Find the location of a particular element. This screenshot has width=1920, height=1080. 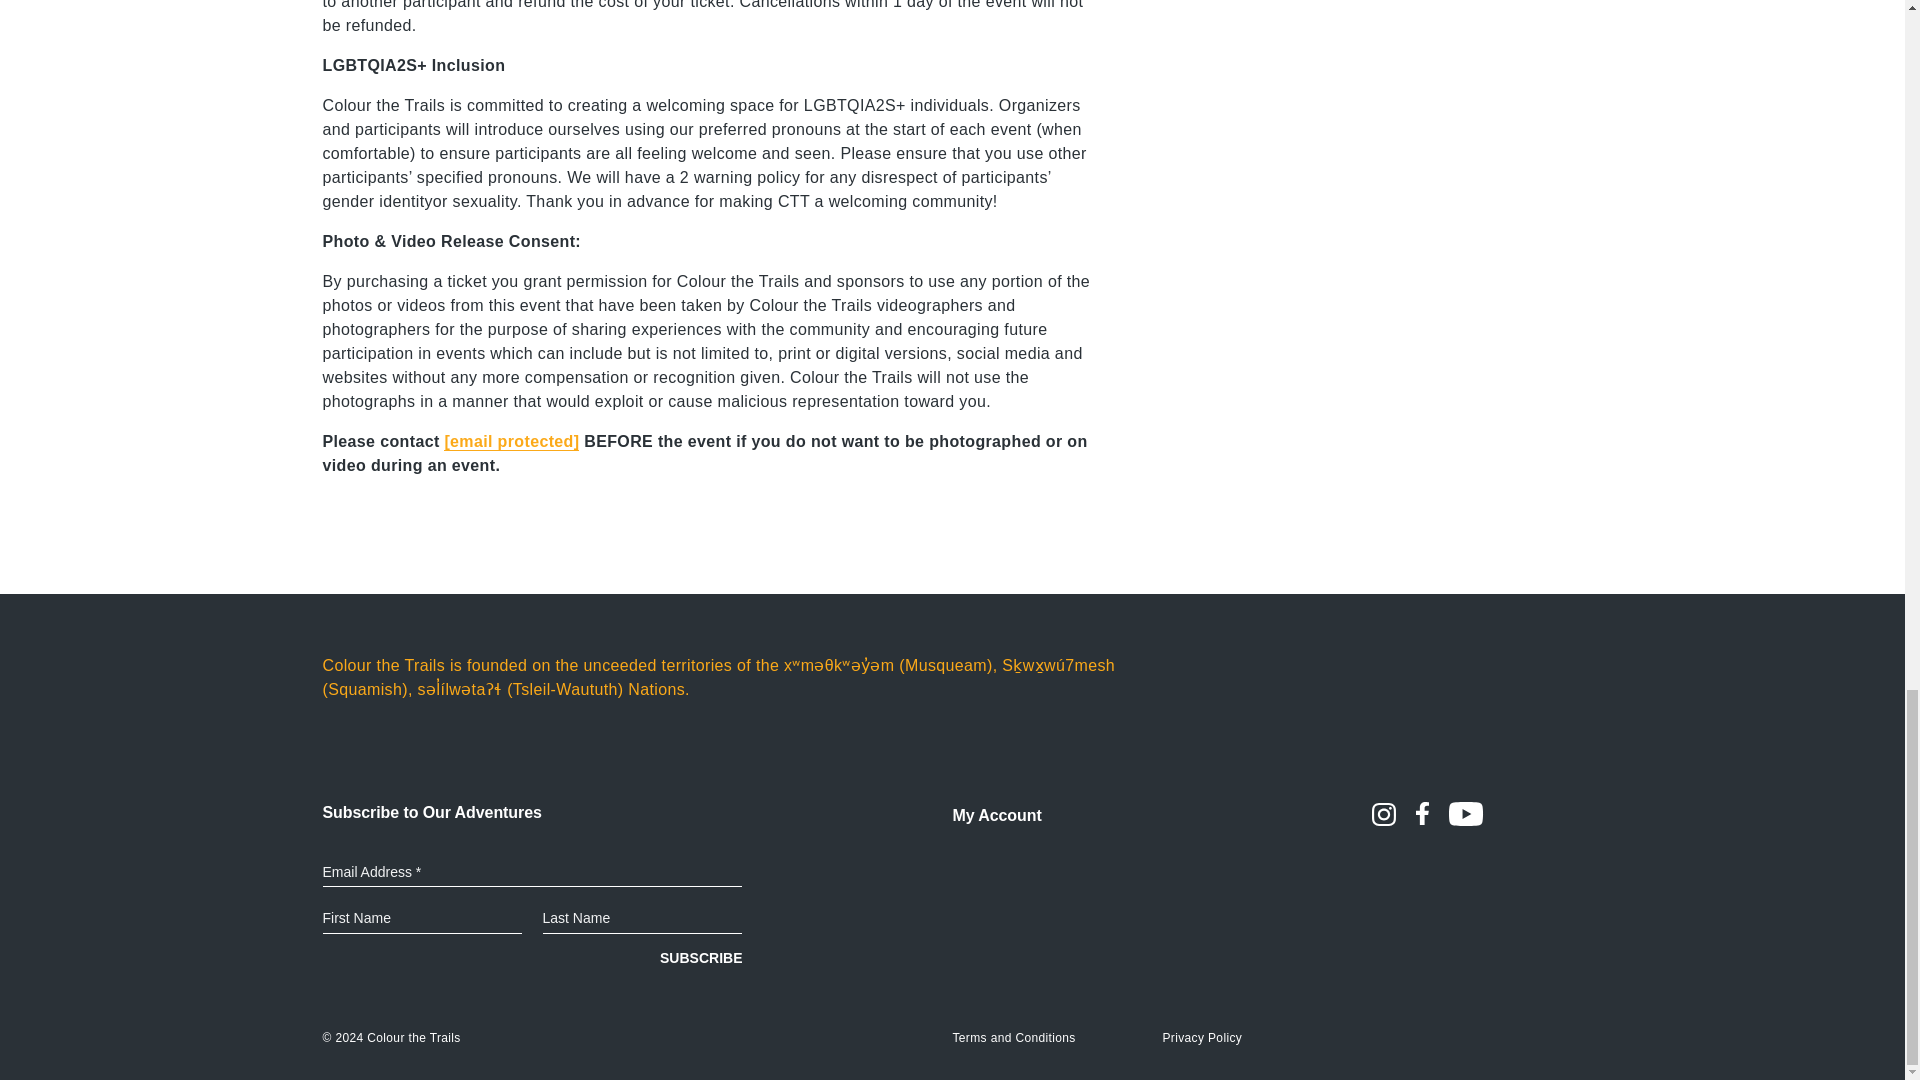

Subscribe is located at coordinates (700, 952).